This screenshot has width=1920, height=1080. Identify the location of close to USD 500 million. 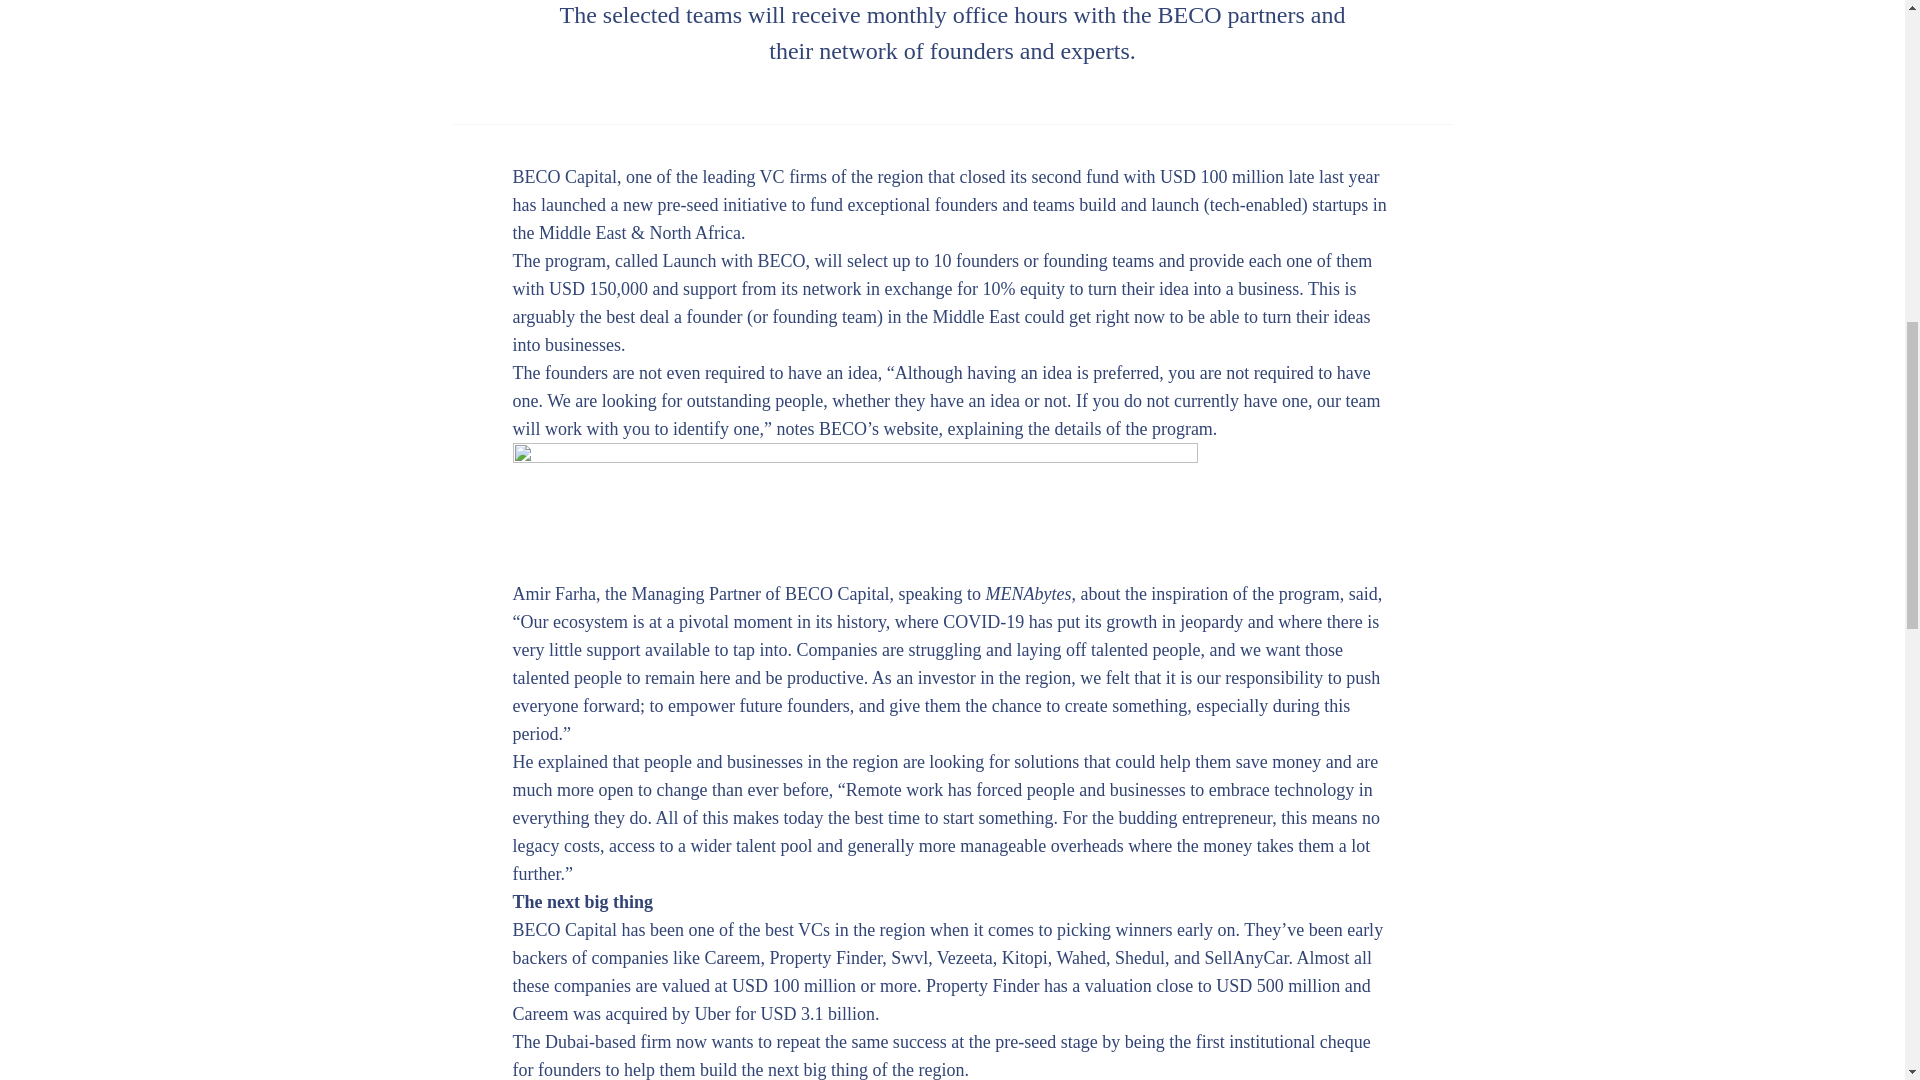
(1248, 986).